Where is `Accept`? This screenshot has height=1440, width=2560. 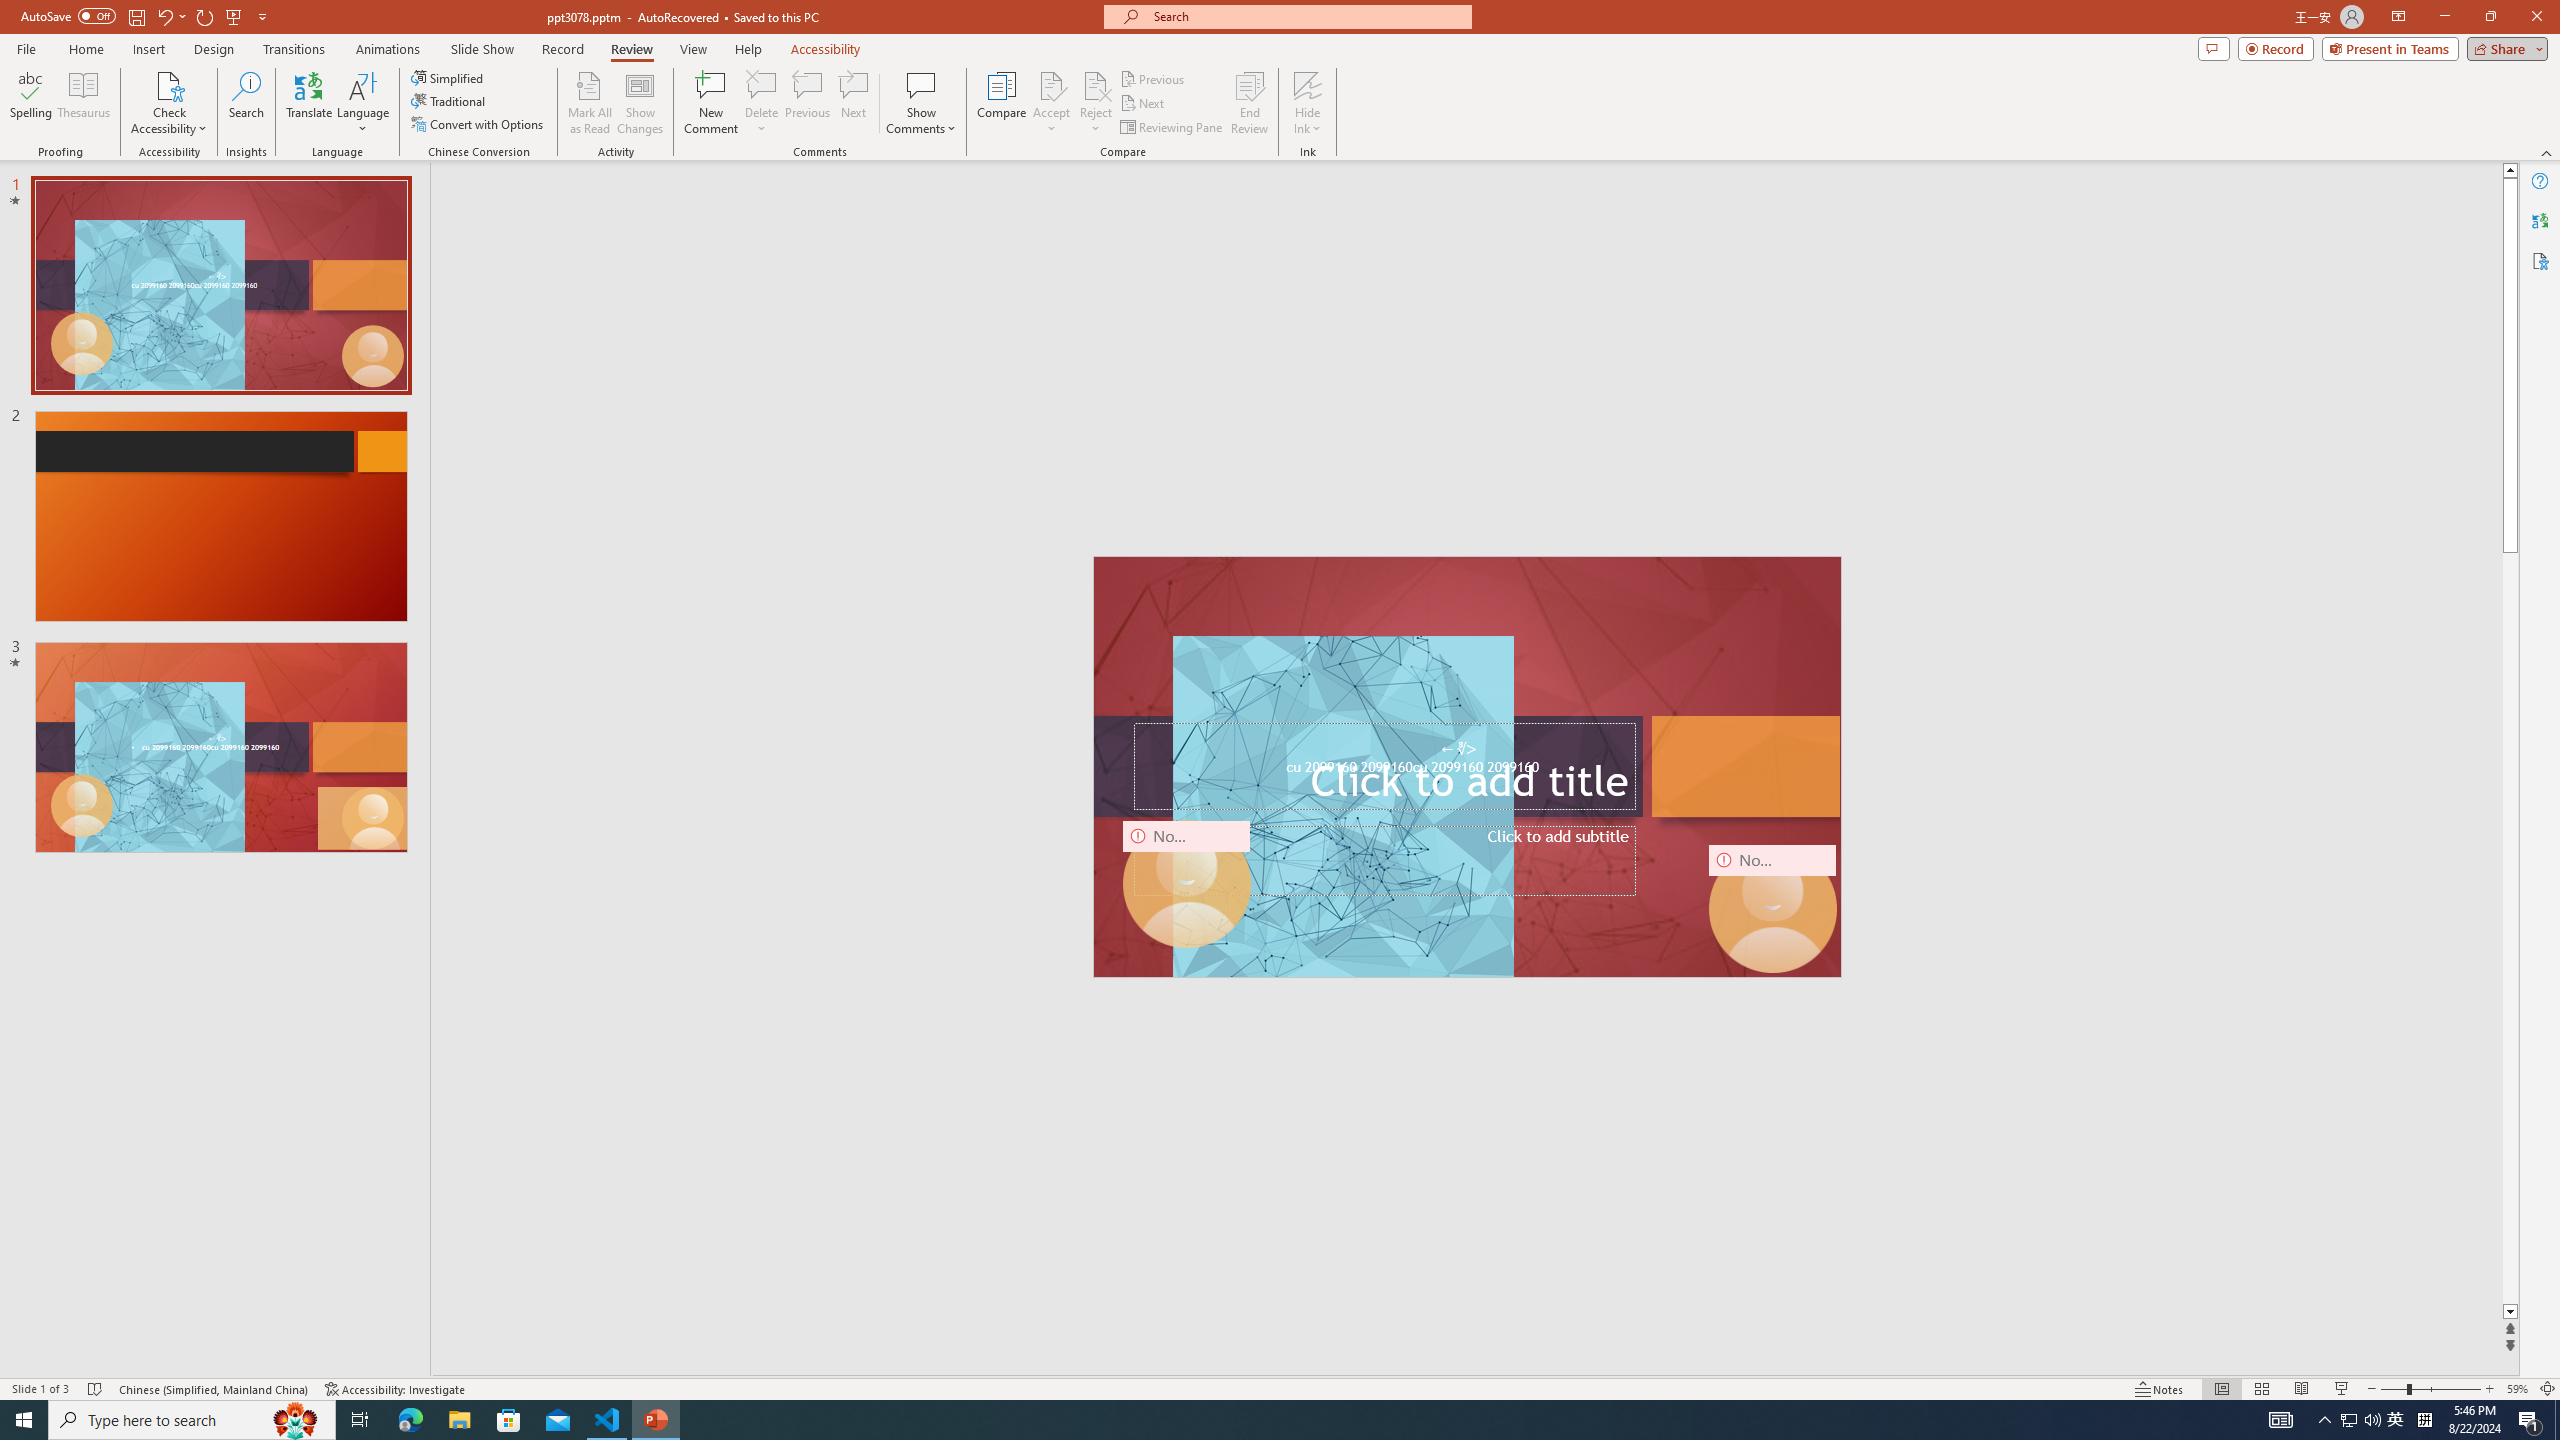 Accept is located at coordinates (1052, 103).